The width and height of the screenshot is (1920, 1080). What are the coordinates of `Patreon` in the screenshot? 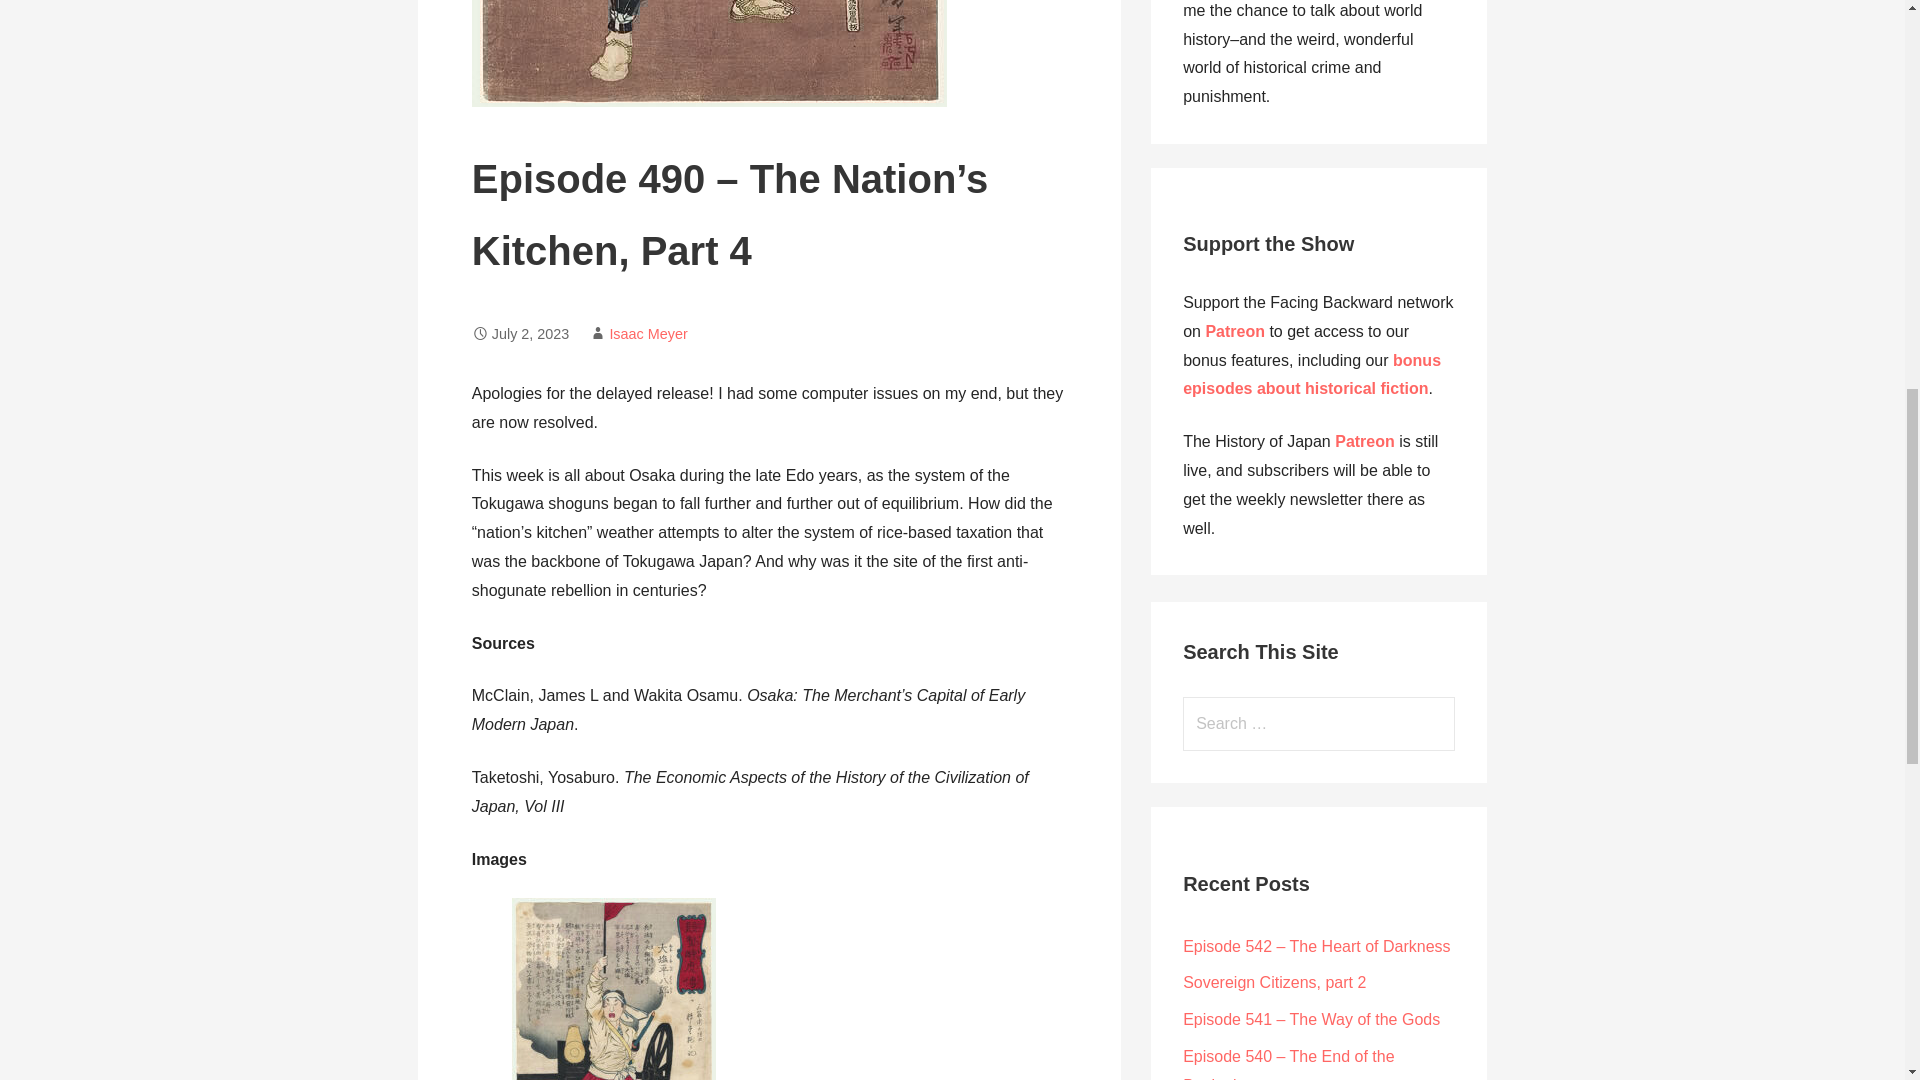 It's located at (1366, 442).